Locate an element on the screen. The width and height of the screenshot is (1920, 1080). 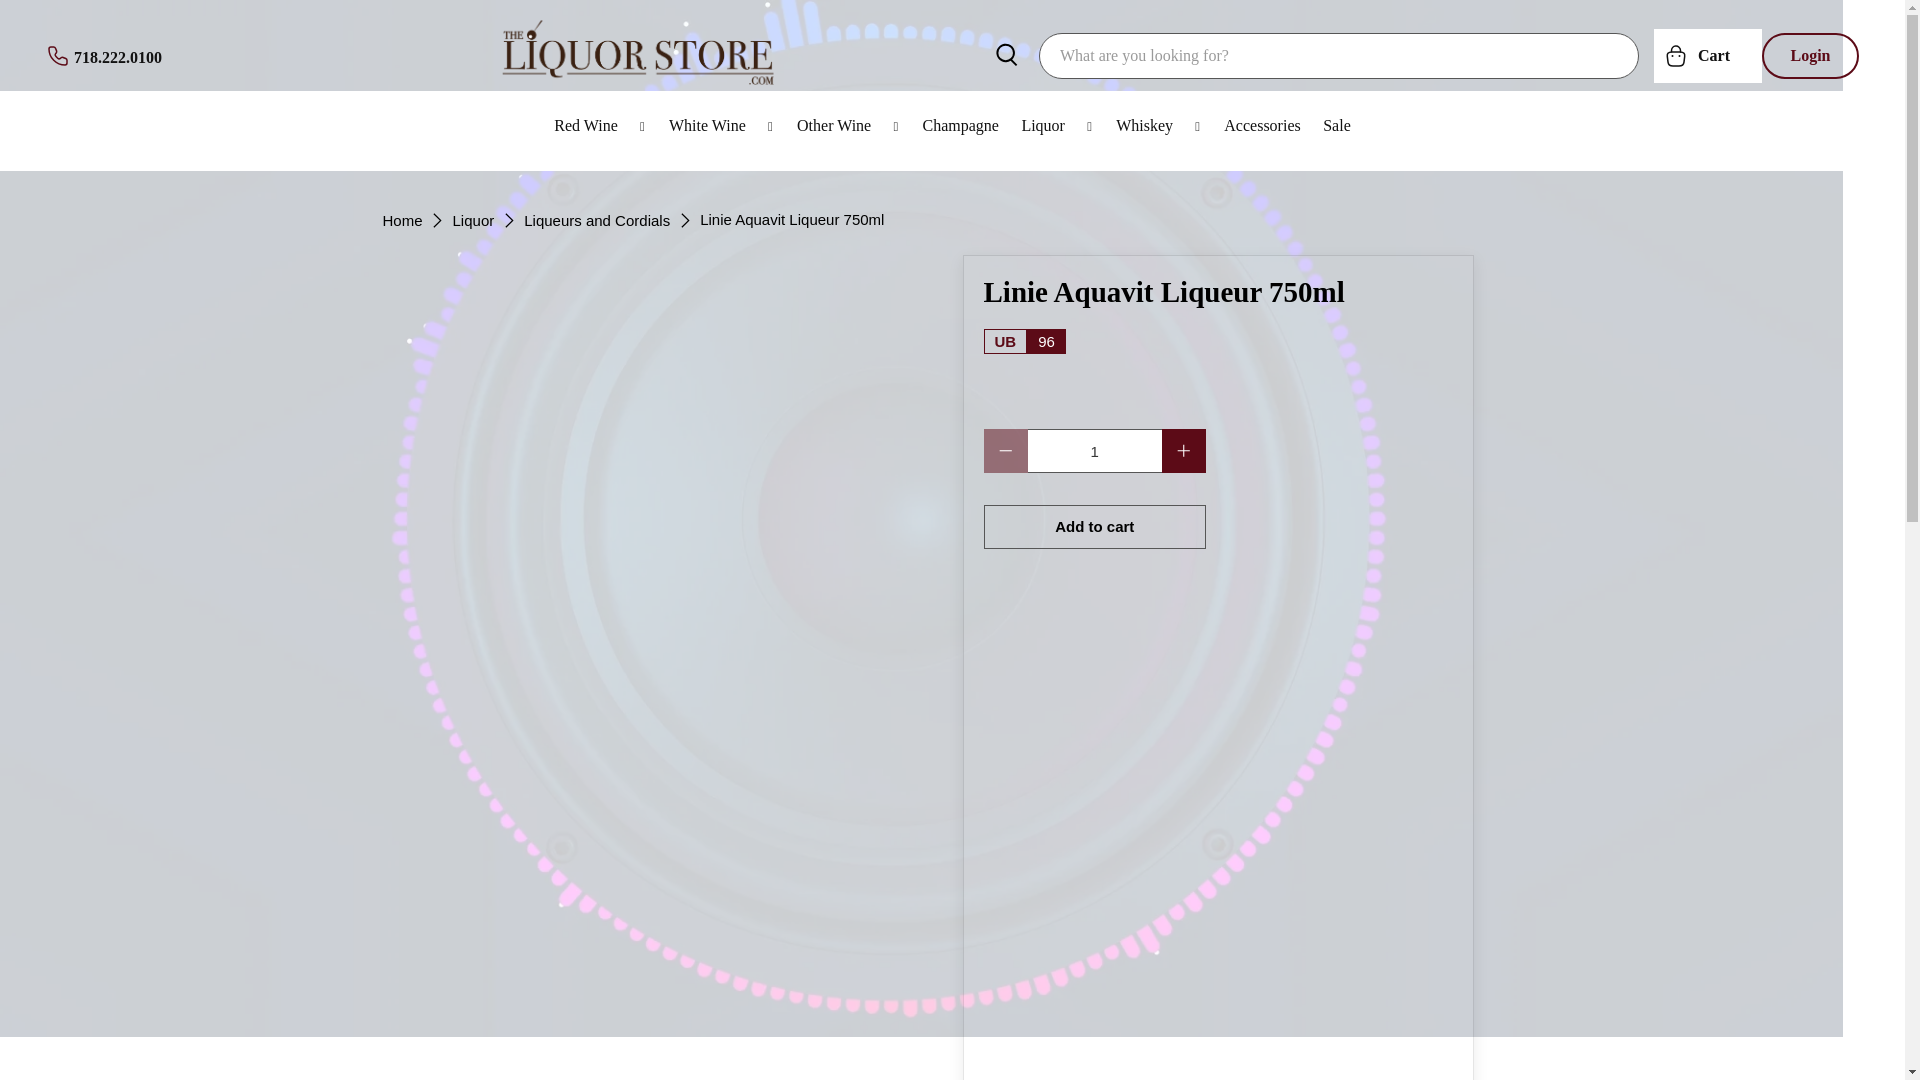
Liquor is located at coordinates (1057, 126).